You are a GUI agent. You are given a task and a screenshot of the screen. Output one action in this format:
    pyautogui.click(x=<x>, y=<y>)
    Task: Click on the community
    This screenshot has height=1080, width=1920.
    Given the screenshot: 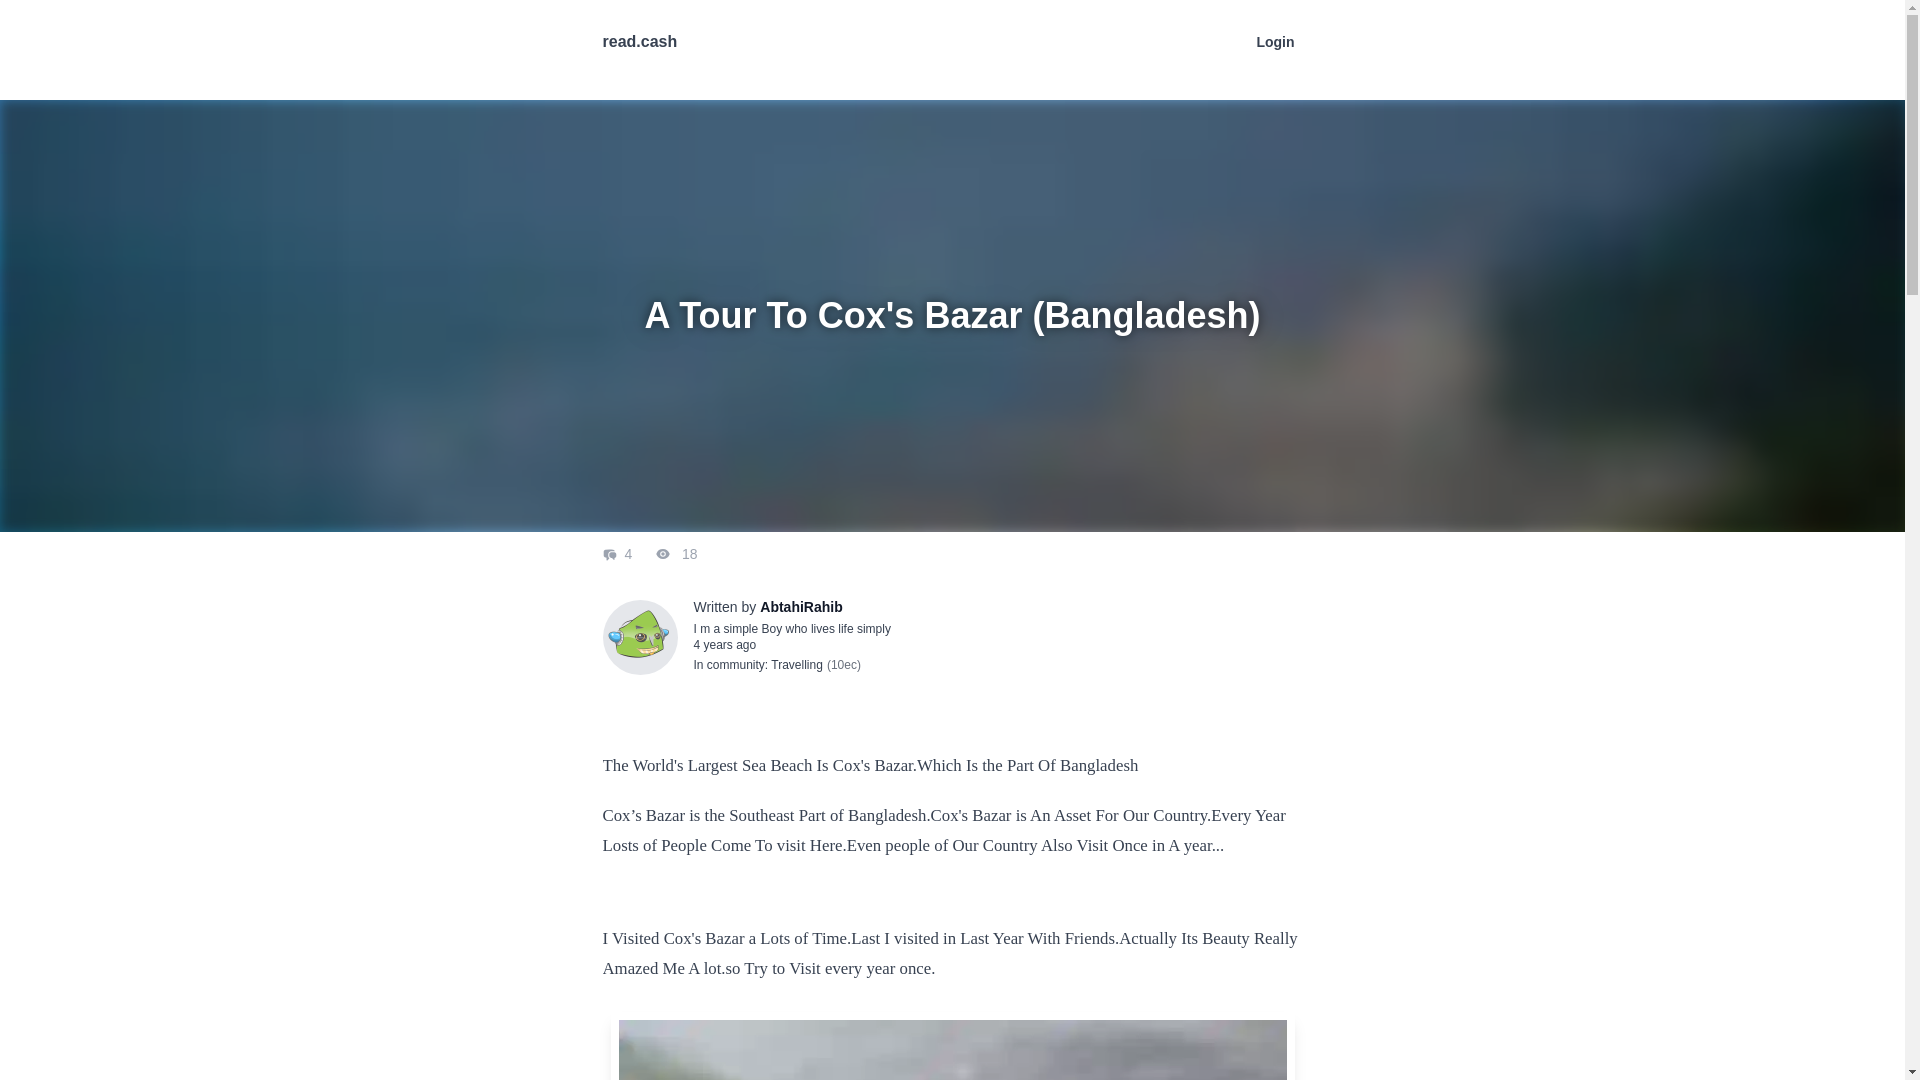 What is the action you would take?
    pyautogui.click(x=735, y=664)
    